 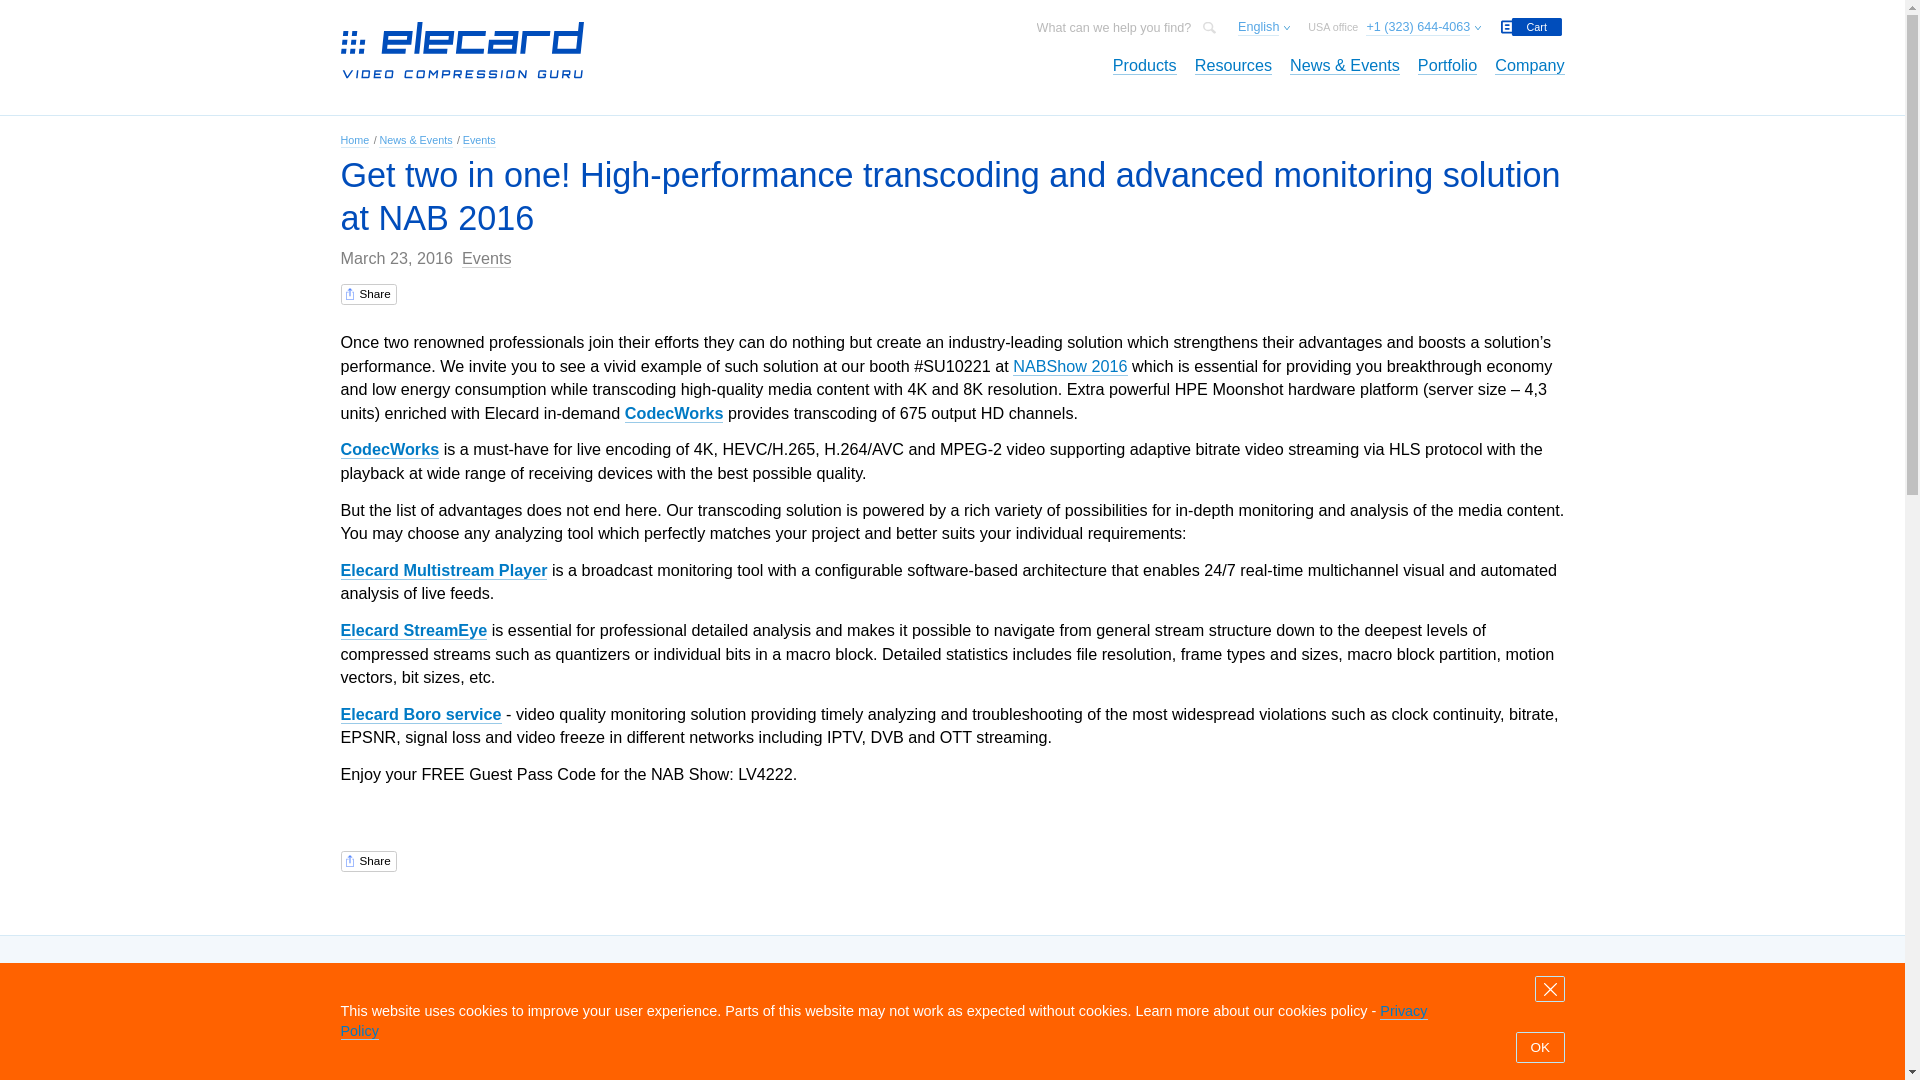 What do you see at coordinates (1405, 30) in the screenshot?
I see `English` at bounding box center [1405, 30].